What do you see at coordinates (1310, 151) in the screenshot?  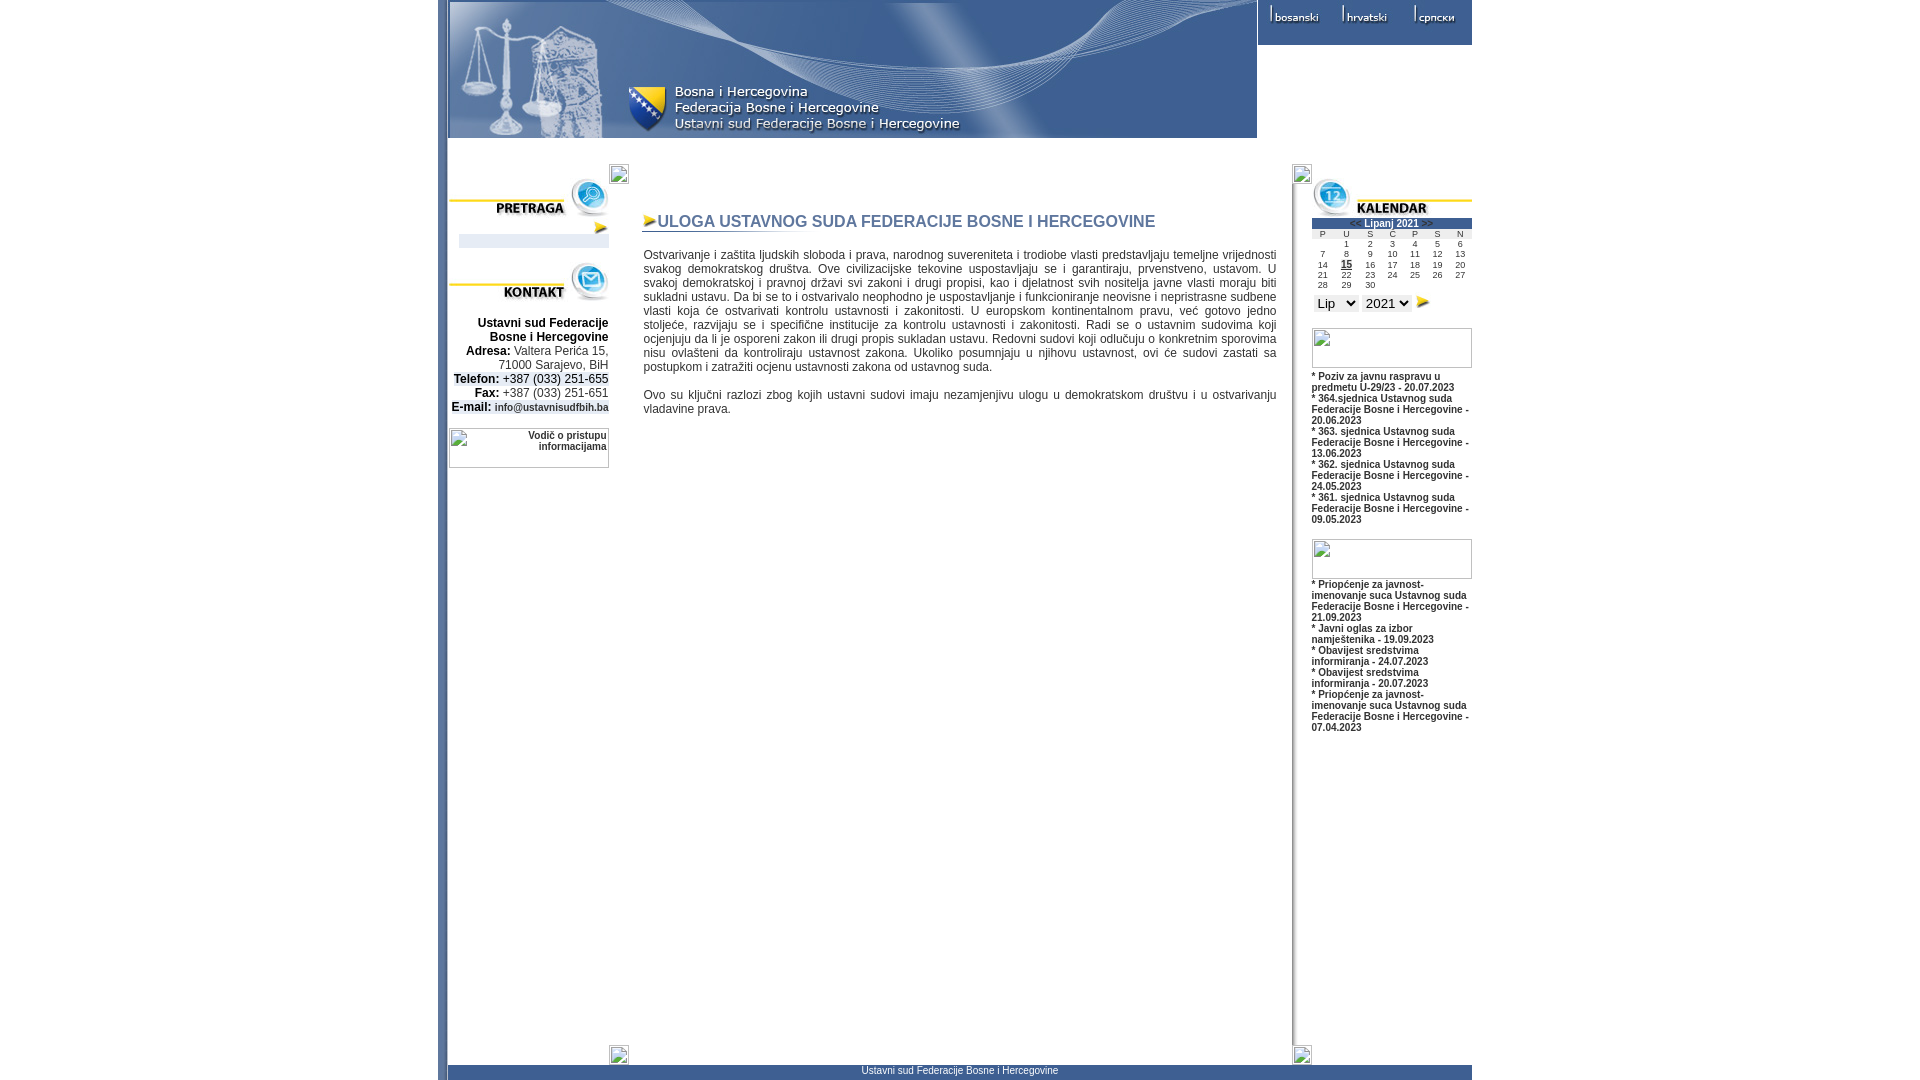 I see `Javne nabavke` at bounding box center [1310, 151].